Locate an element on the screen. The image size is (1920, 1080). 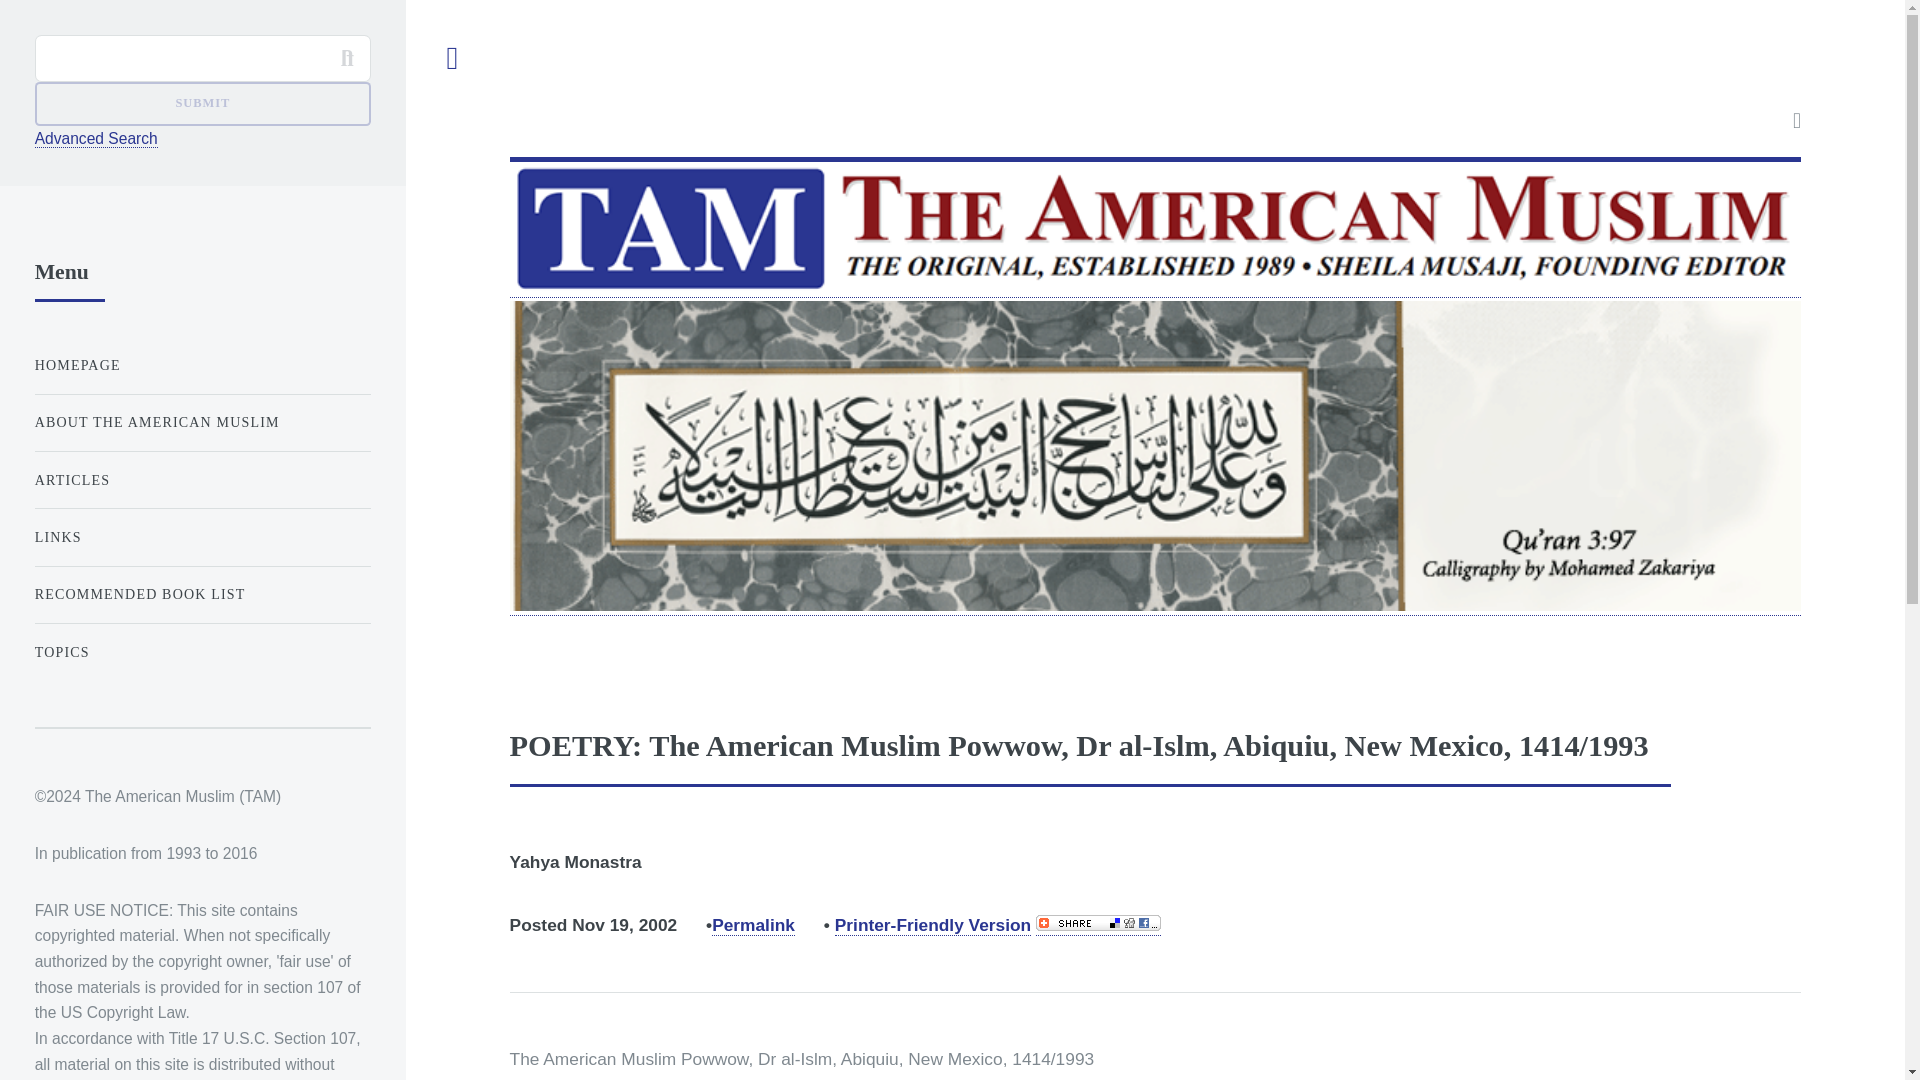
ABOUT THE AMERICAN MUSLIM is located at coordinates (202, 422).